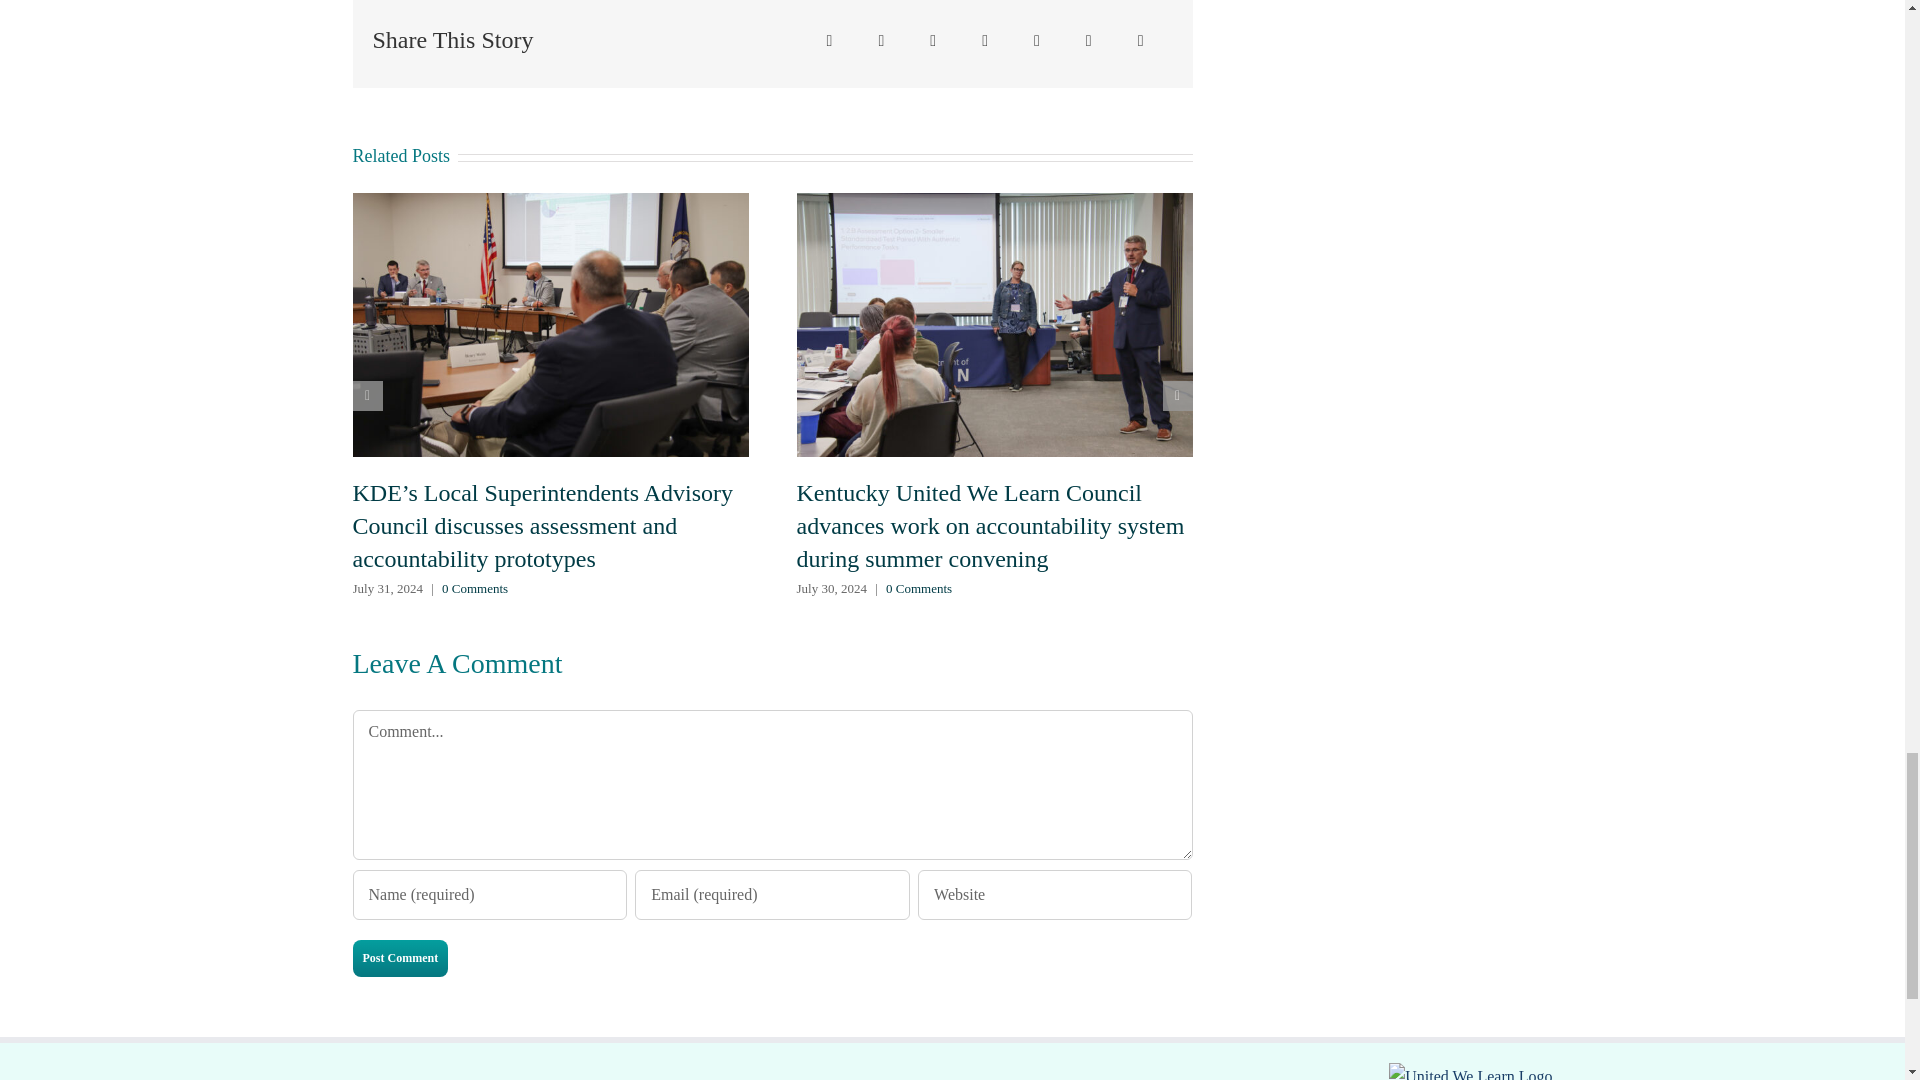 The image size is (1920, 1080). Describe the element at coordinates (399, 958) in the screenshot. I see `Post Comment` at that location.